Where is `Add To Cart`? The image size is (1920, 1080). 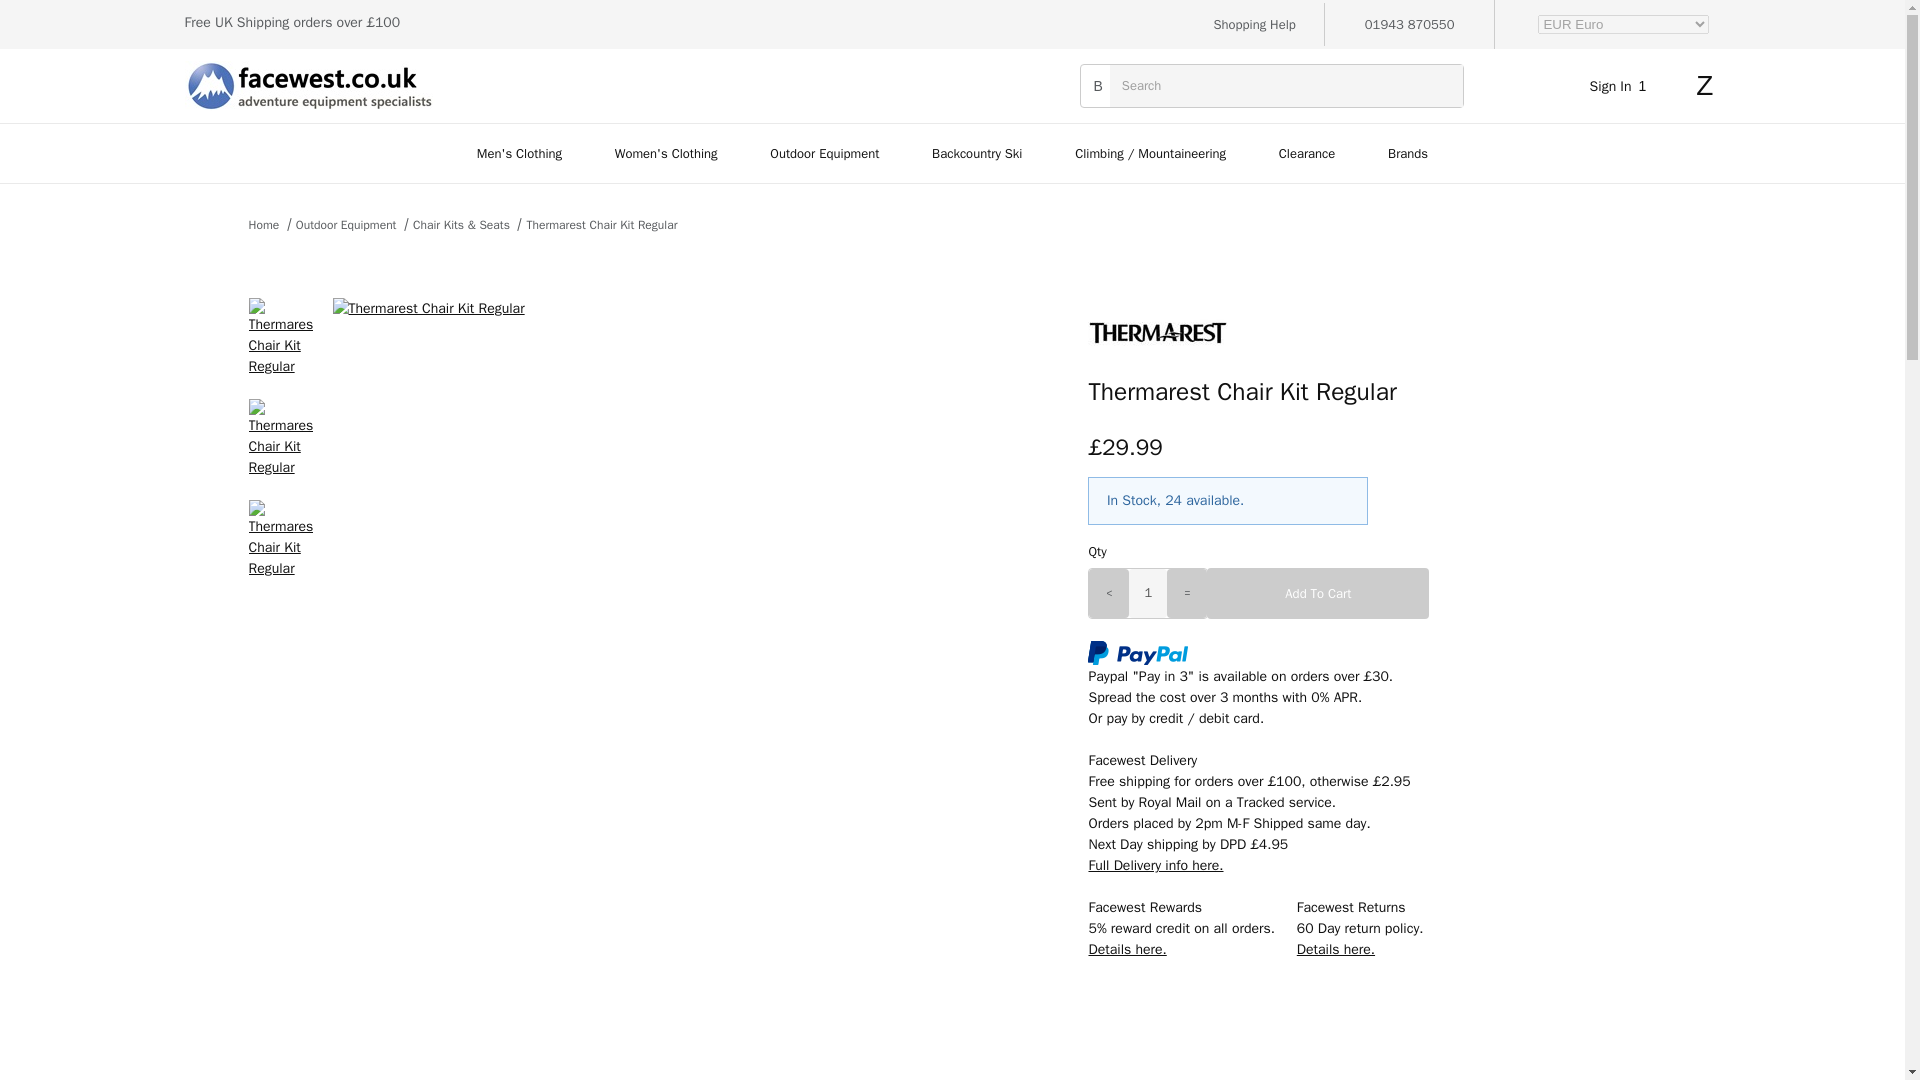 Add To Cart is located at coordinates (1318, 593).